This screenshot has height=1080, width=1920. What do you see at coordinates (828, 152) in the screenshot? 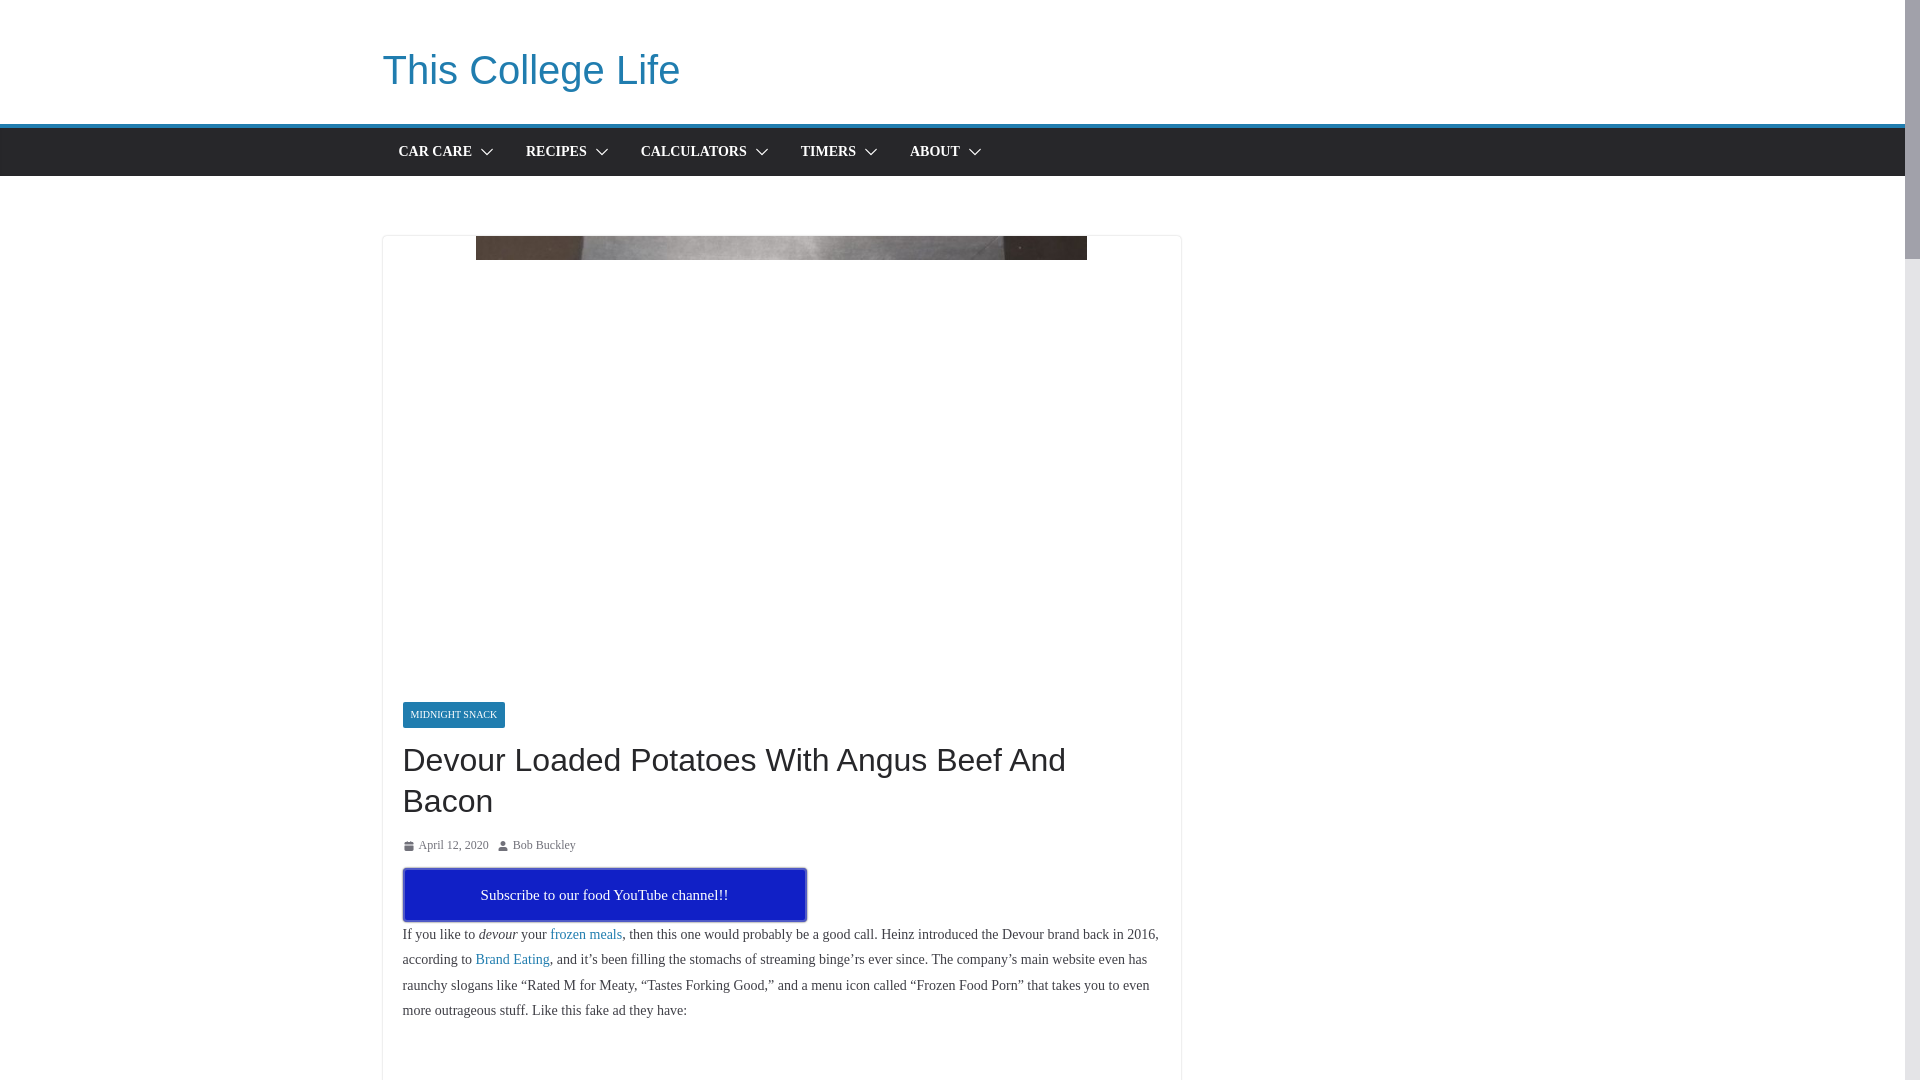
I see `TIMERS` at bounding box center [828, 152].